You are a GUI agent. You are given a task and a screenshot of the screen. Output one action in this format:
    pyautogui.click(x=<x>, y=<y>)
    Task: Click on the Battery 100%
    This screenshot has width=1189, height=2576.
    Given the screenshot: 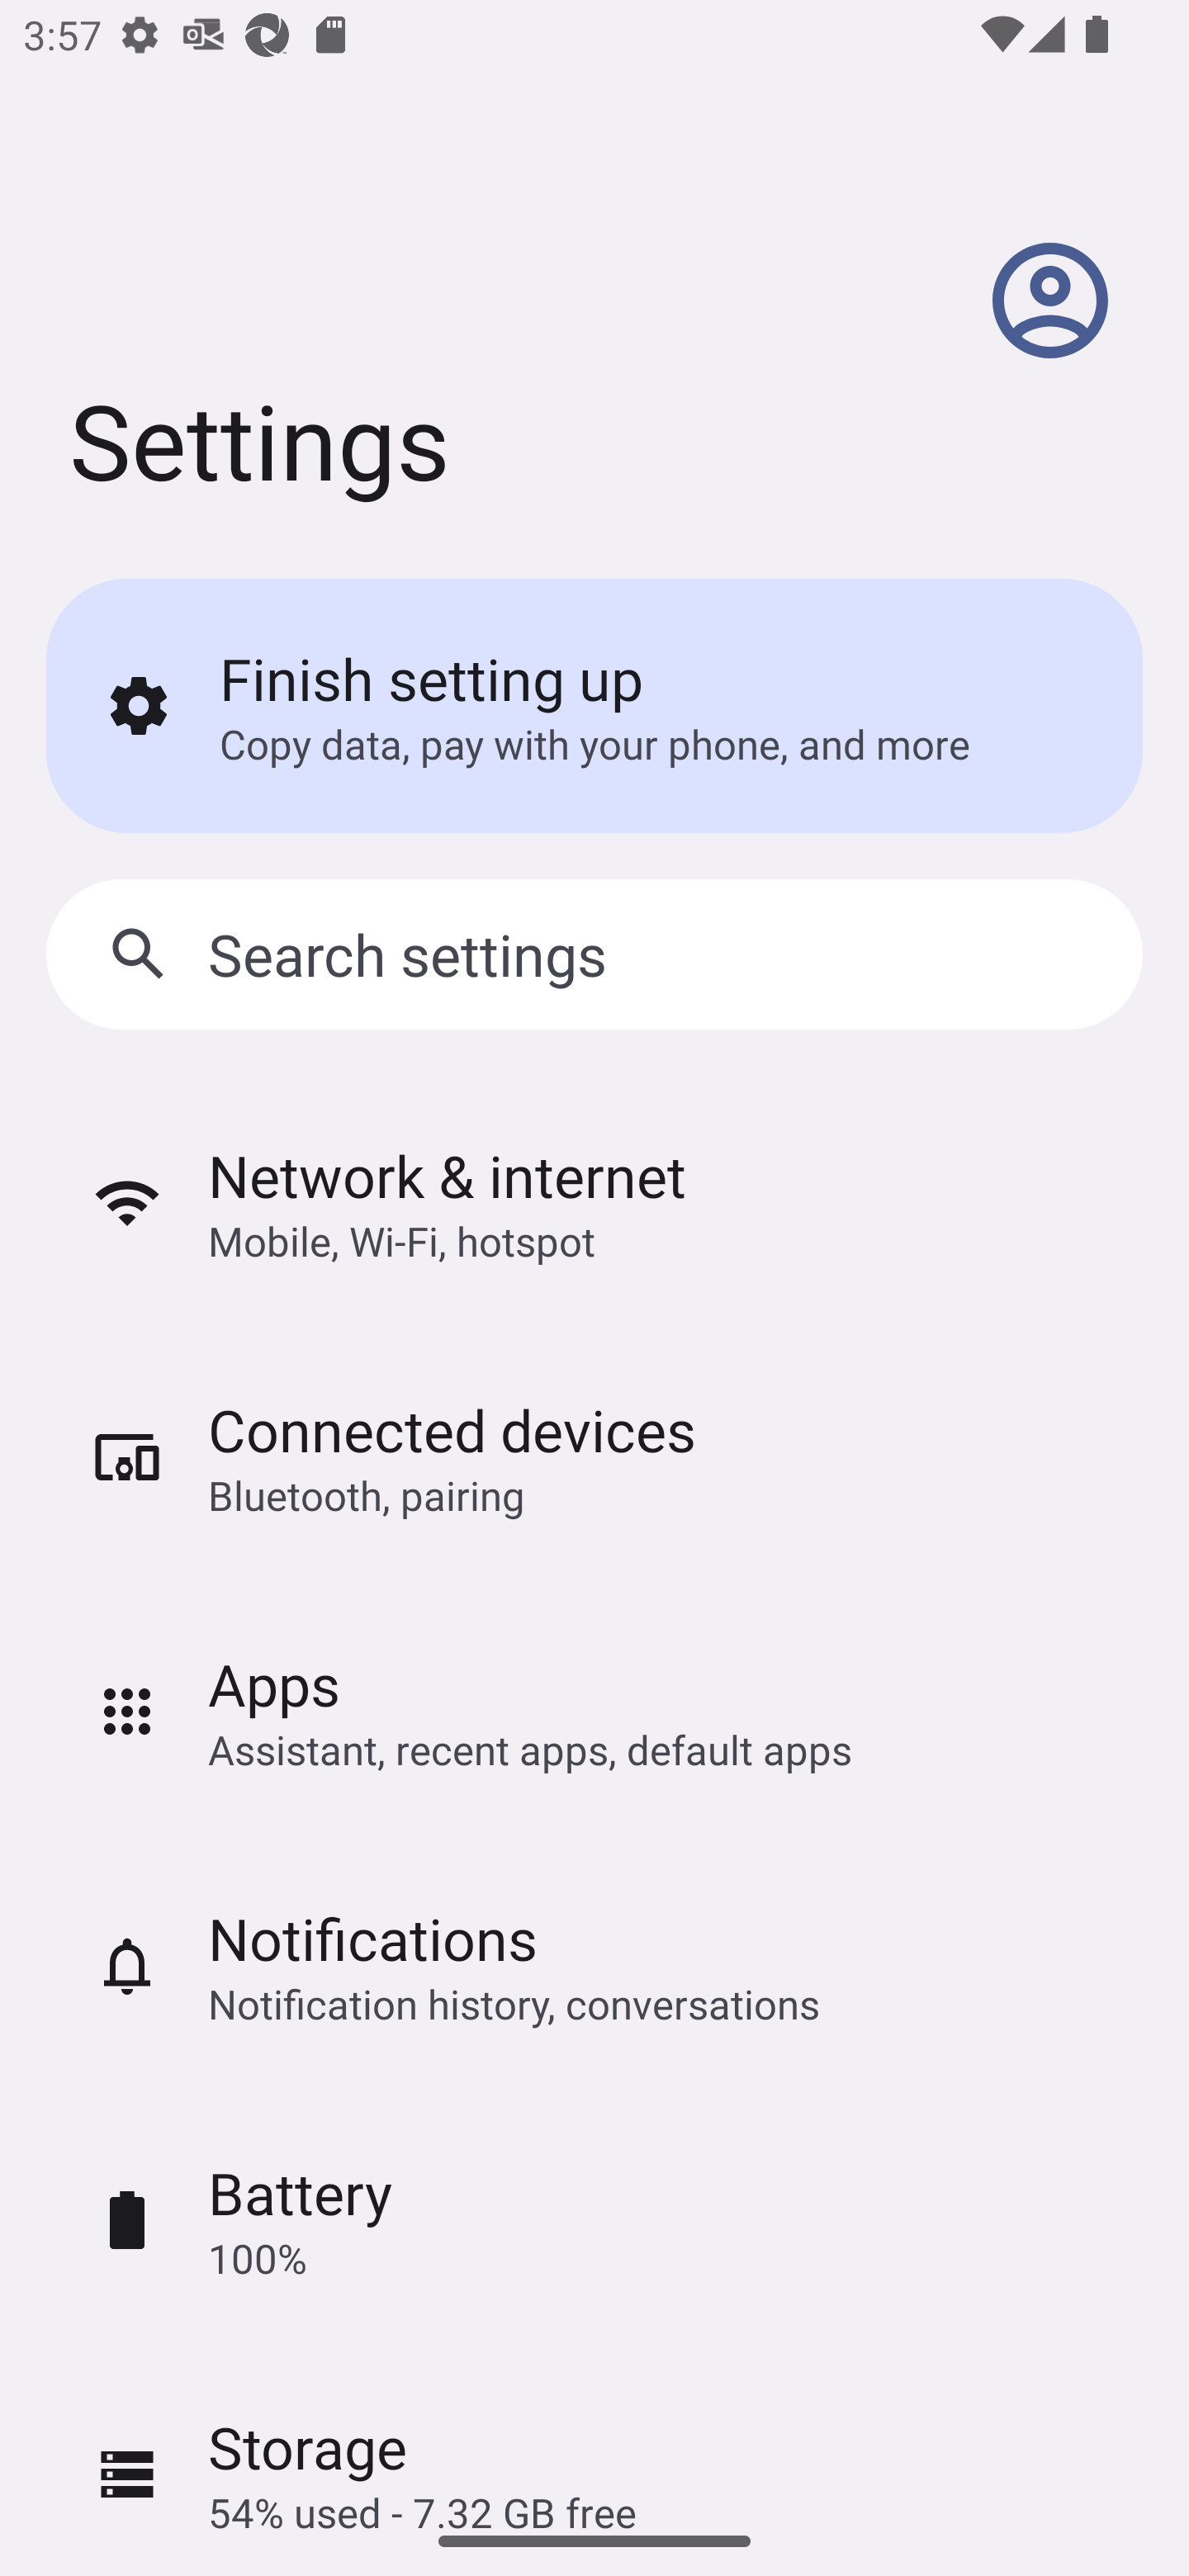 What is the action you would take?
    pyautogui.click(x=594, y=2219)
    